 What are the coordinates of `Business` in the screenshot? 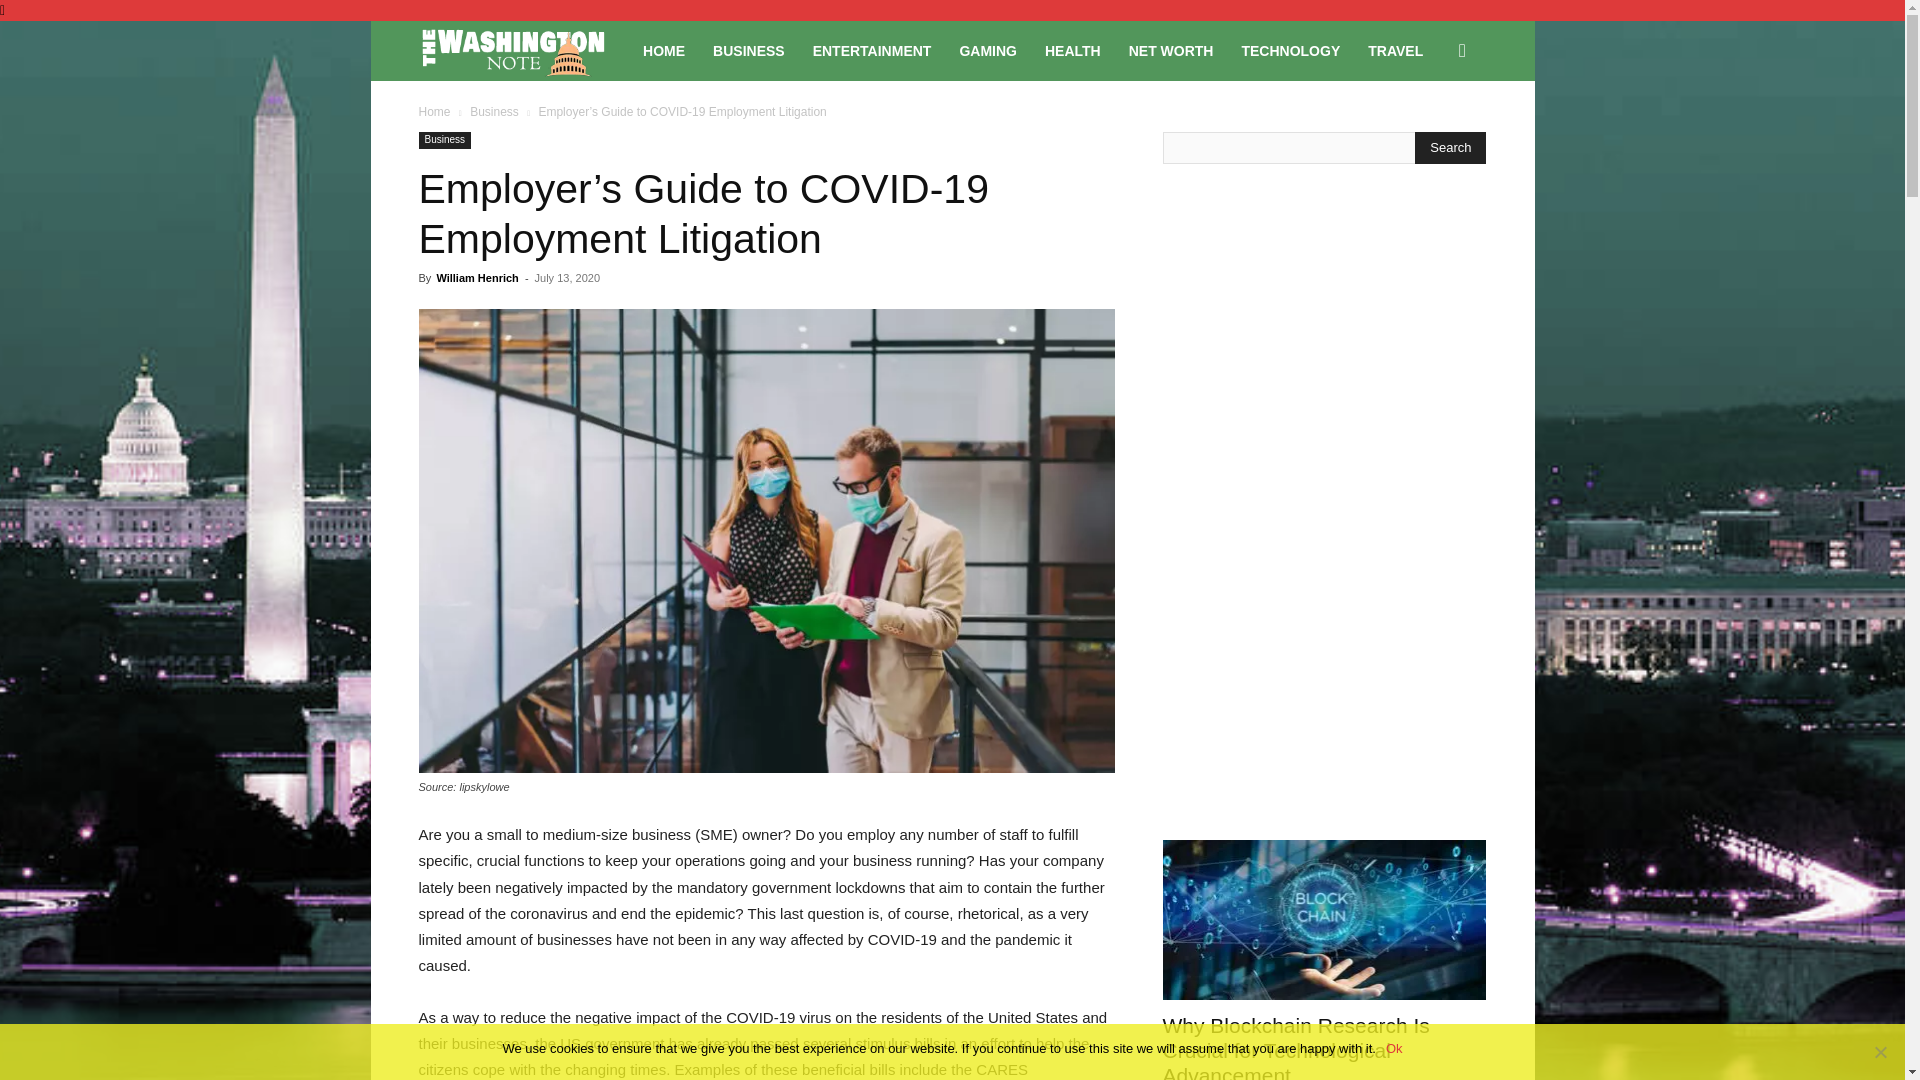 It's located at (444, 140).